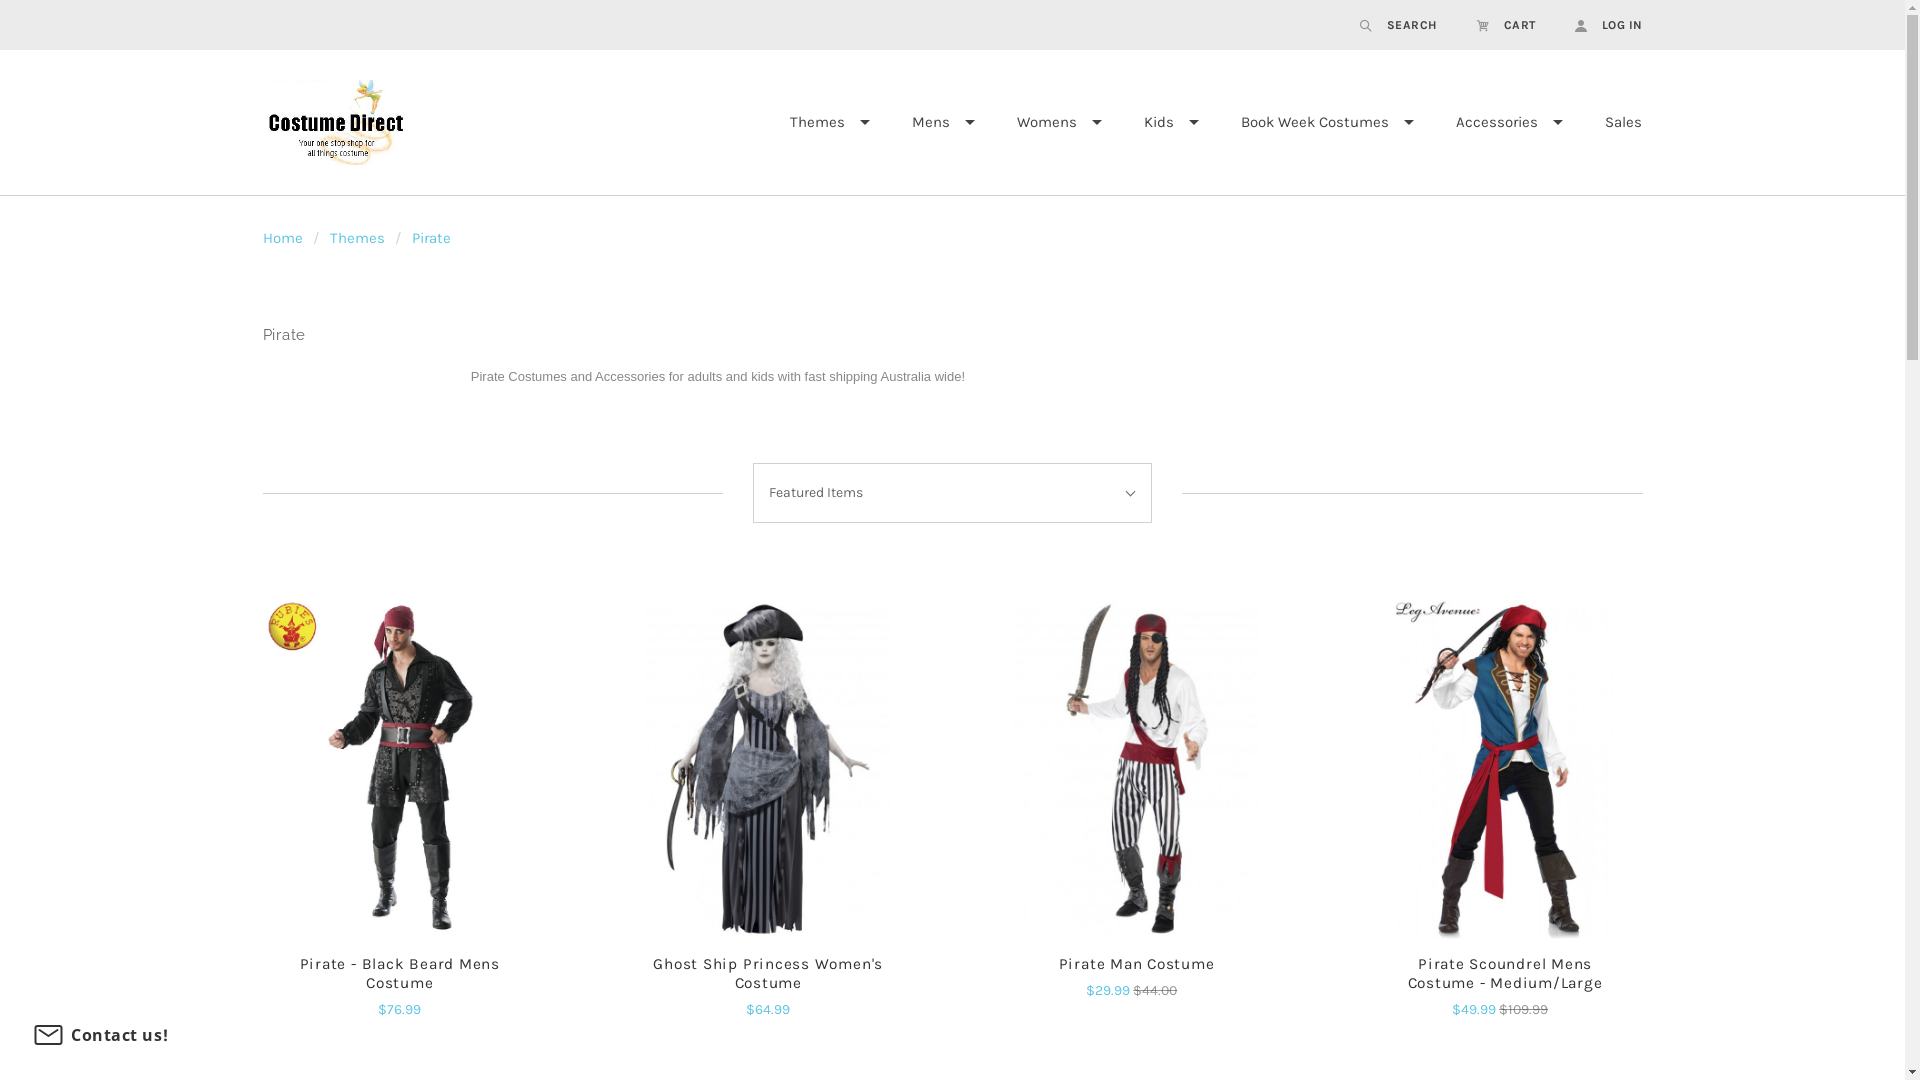  What do you see at coordinates (942, 123) in the screenshot?
I see `Mens` at bounding box center [942, 123].